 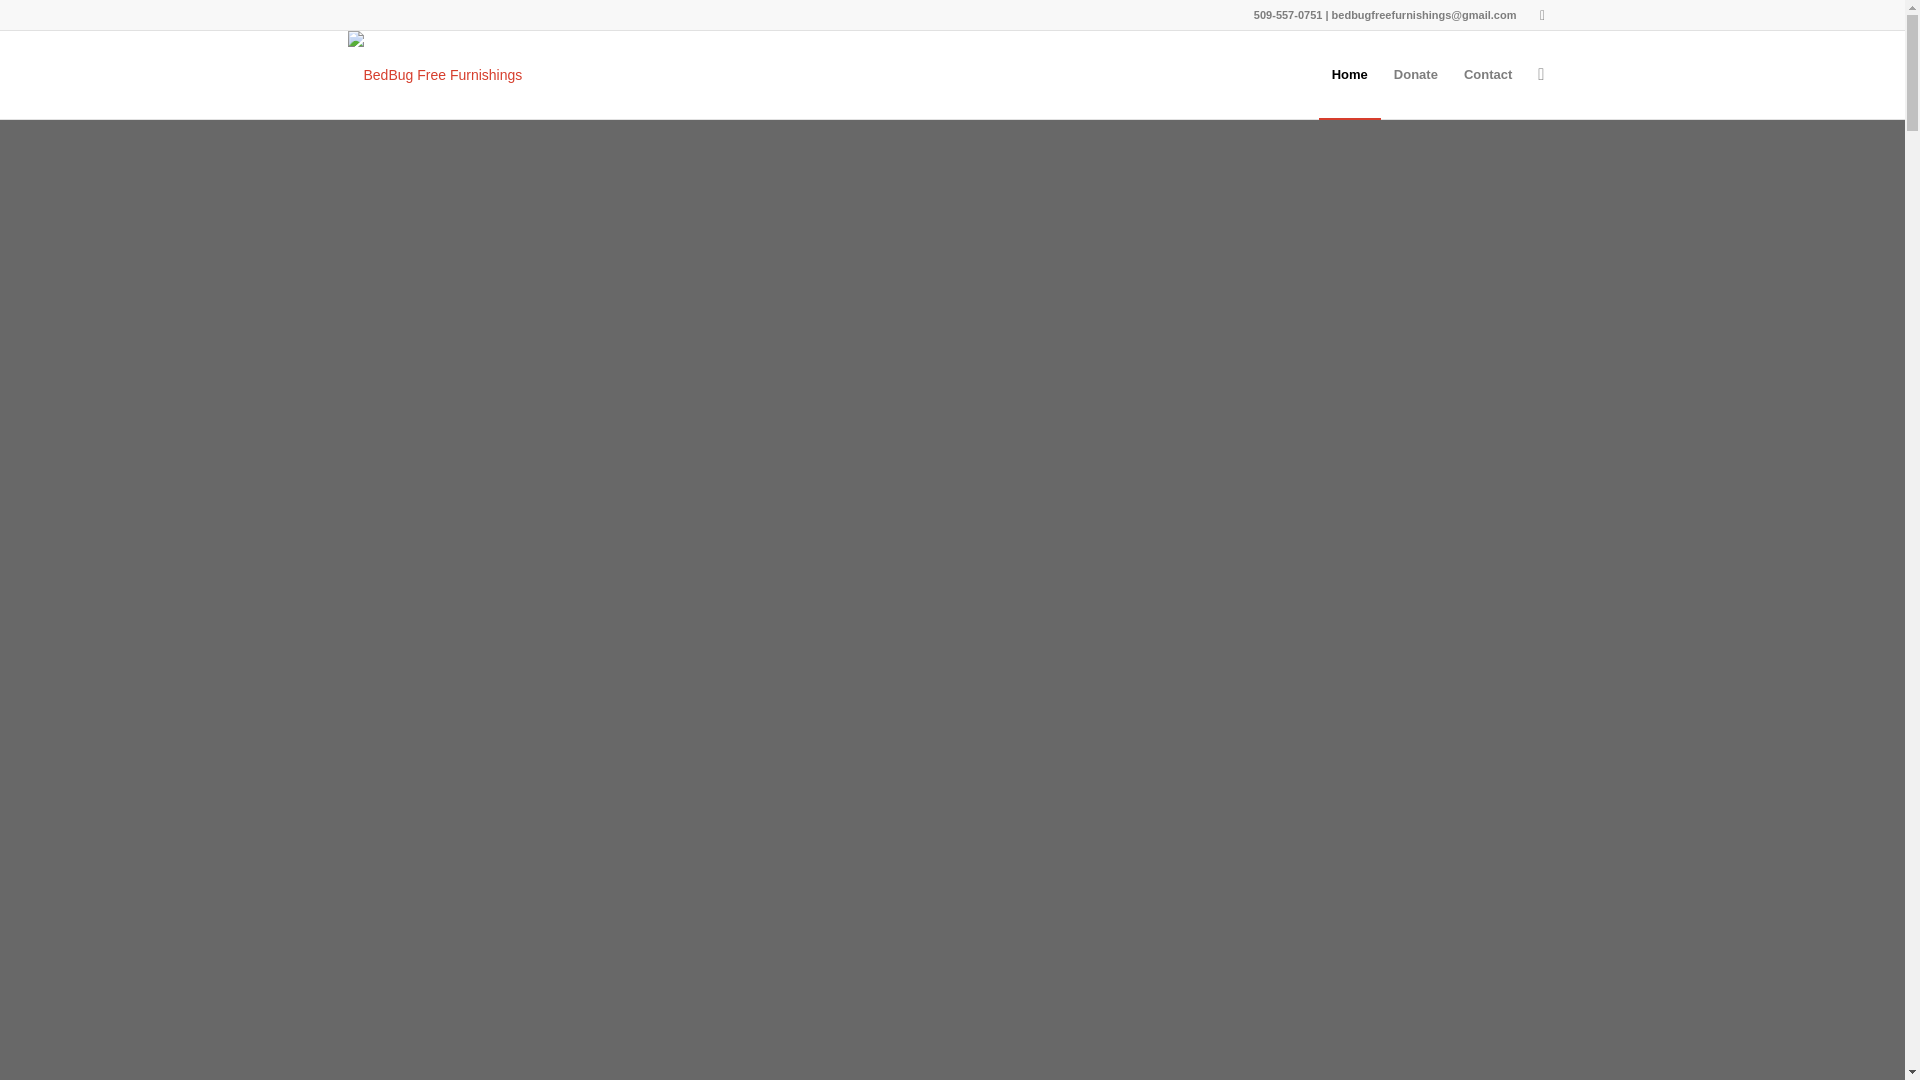 I want to click on bedbugfreefurnishings-yourbff-logo, so click(x=434, y=60).